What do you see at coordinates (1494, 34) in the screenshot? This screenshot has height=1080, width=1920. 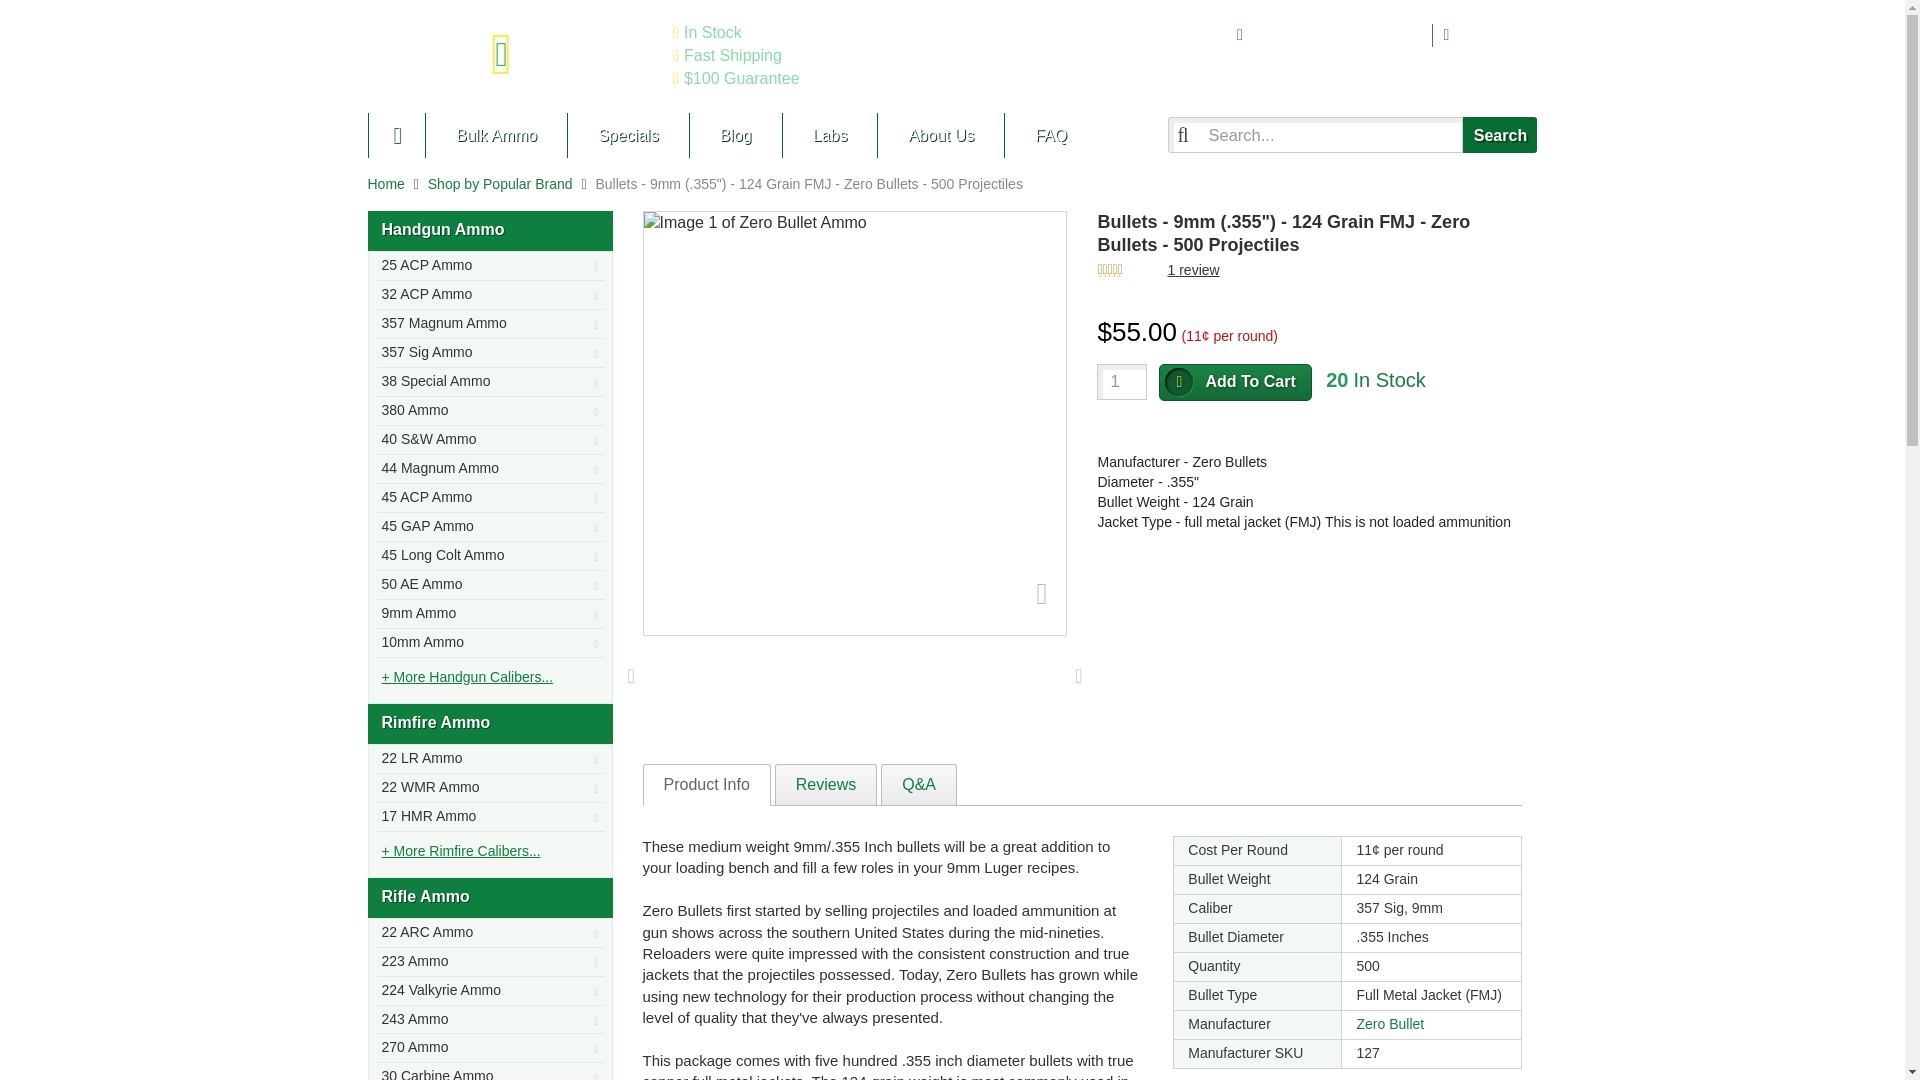 I see `Email Us` at bounding box center [1494, 34].